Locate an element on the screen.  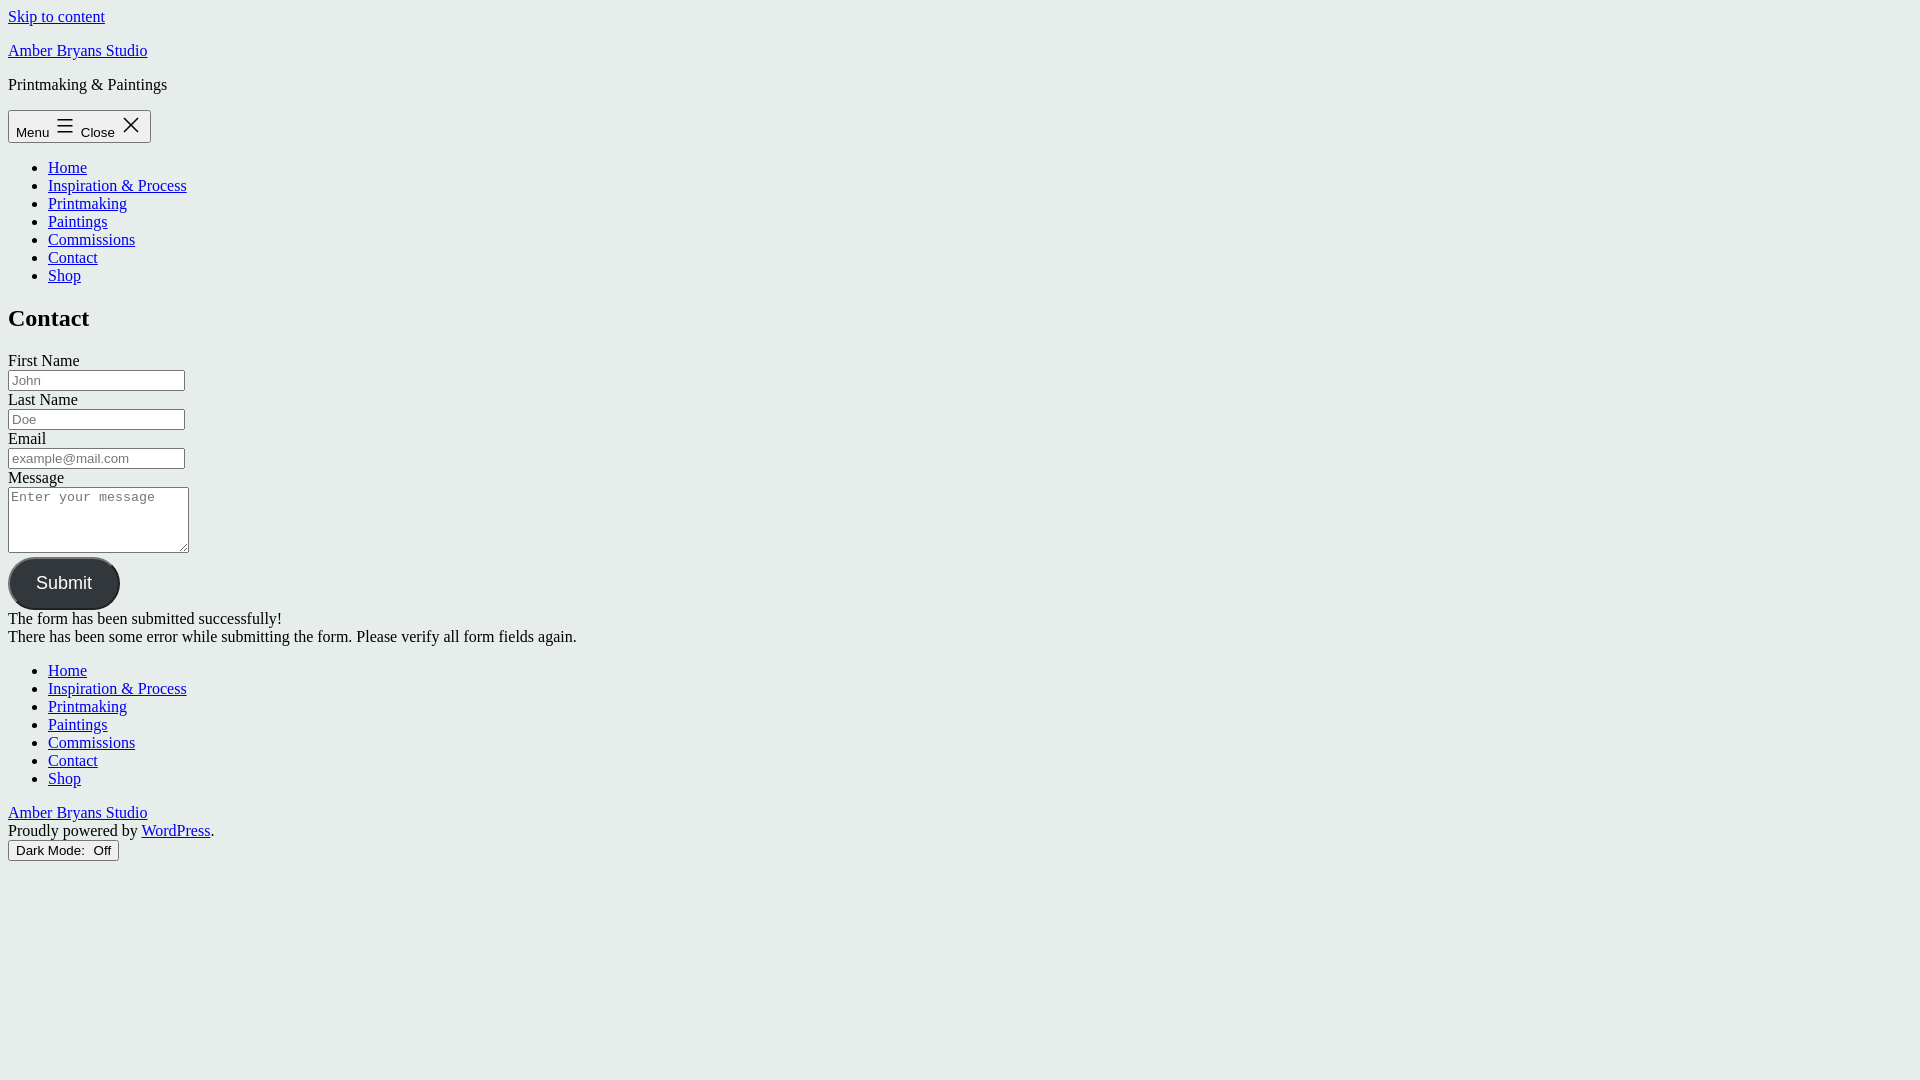
Amber Bryans Studio is located at coordinates (78, 50).